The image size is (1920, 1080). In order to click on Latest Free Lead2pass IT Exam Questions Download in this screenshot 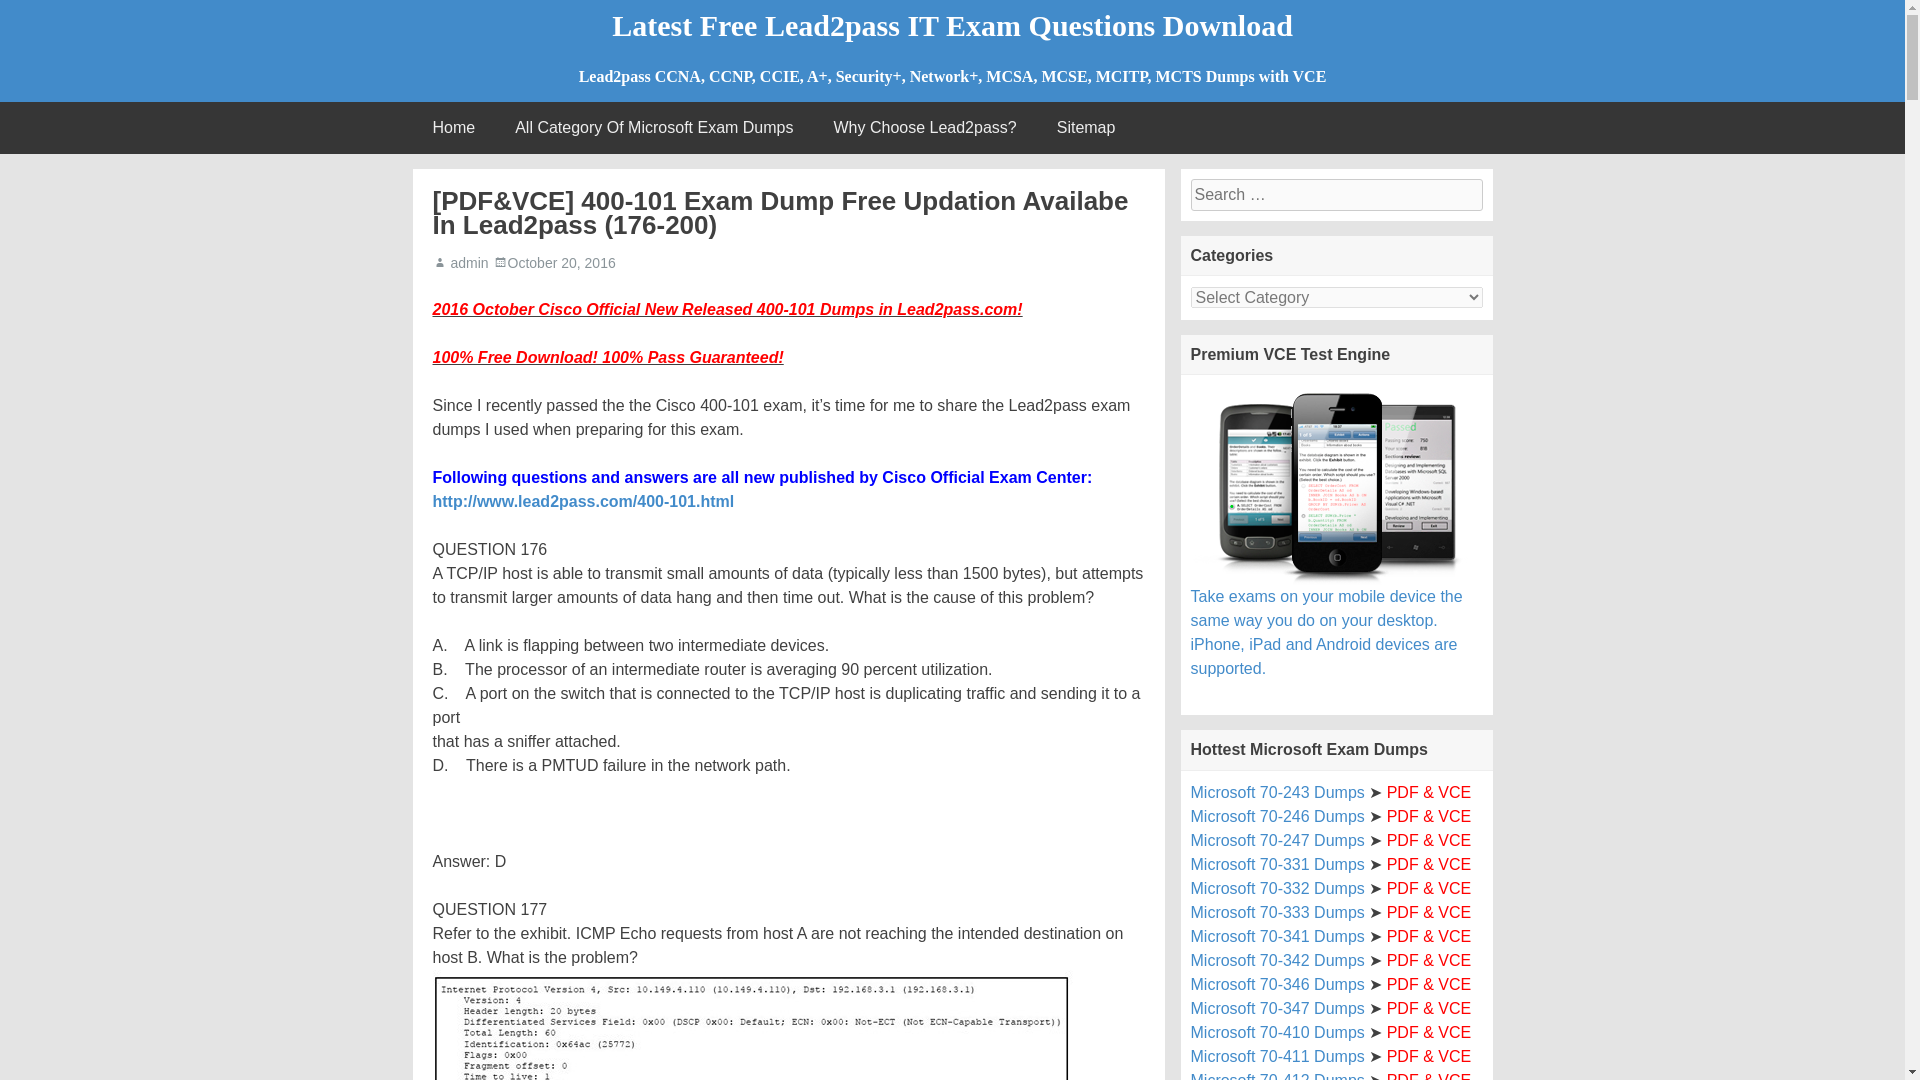, I will do `click(952, 25)`.